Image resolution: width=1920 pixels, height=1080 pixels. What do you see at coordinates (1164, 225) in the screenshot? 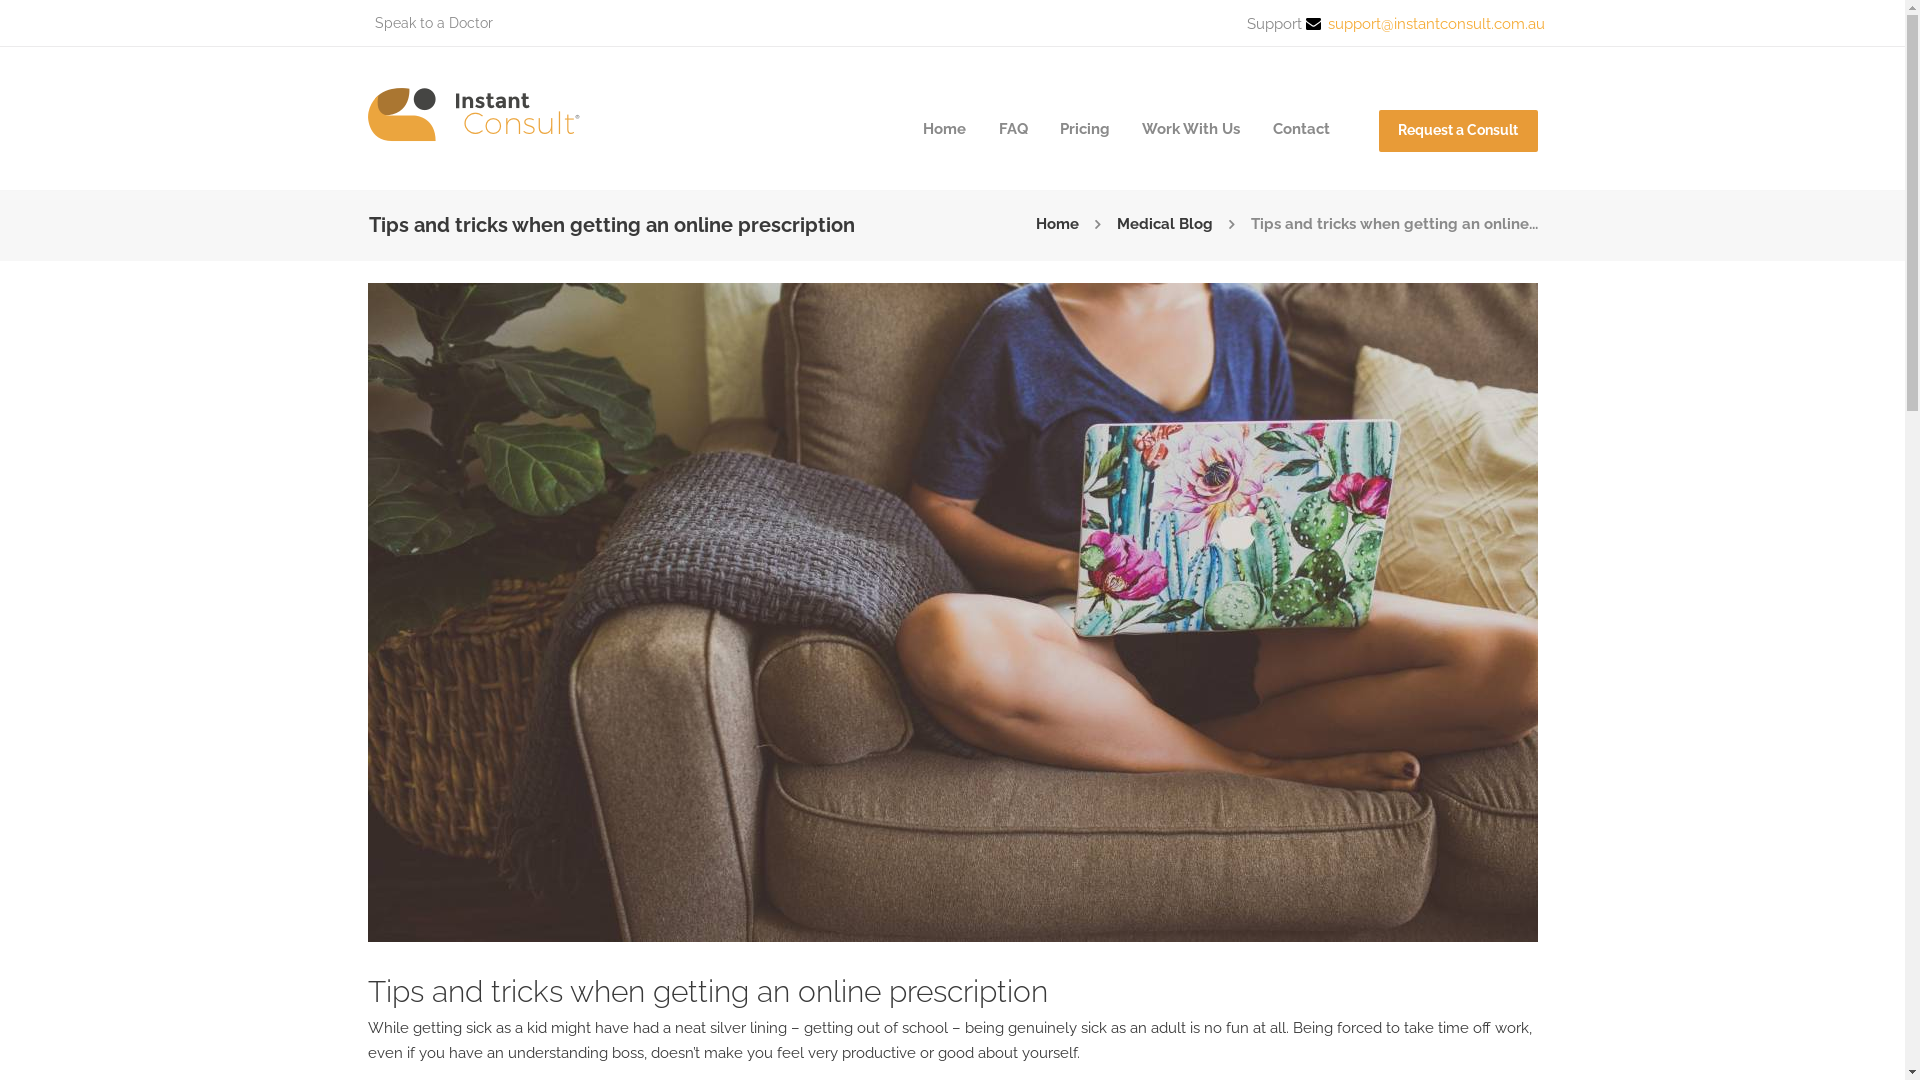
I see `Medical Blog` at bounding box center [1164, 225].